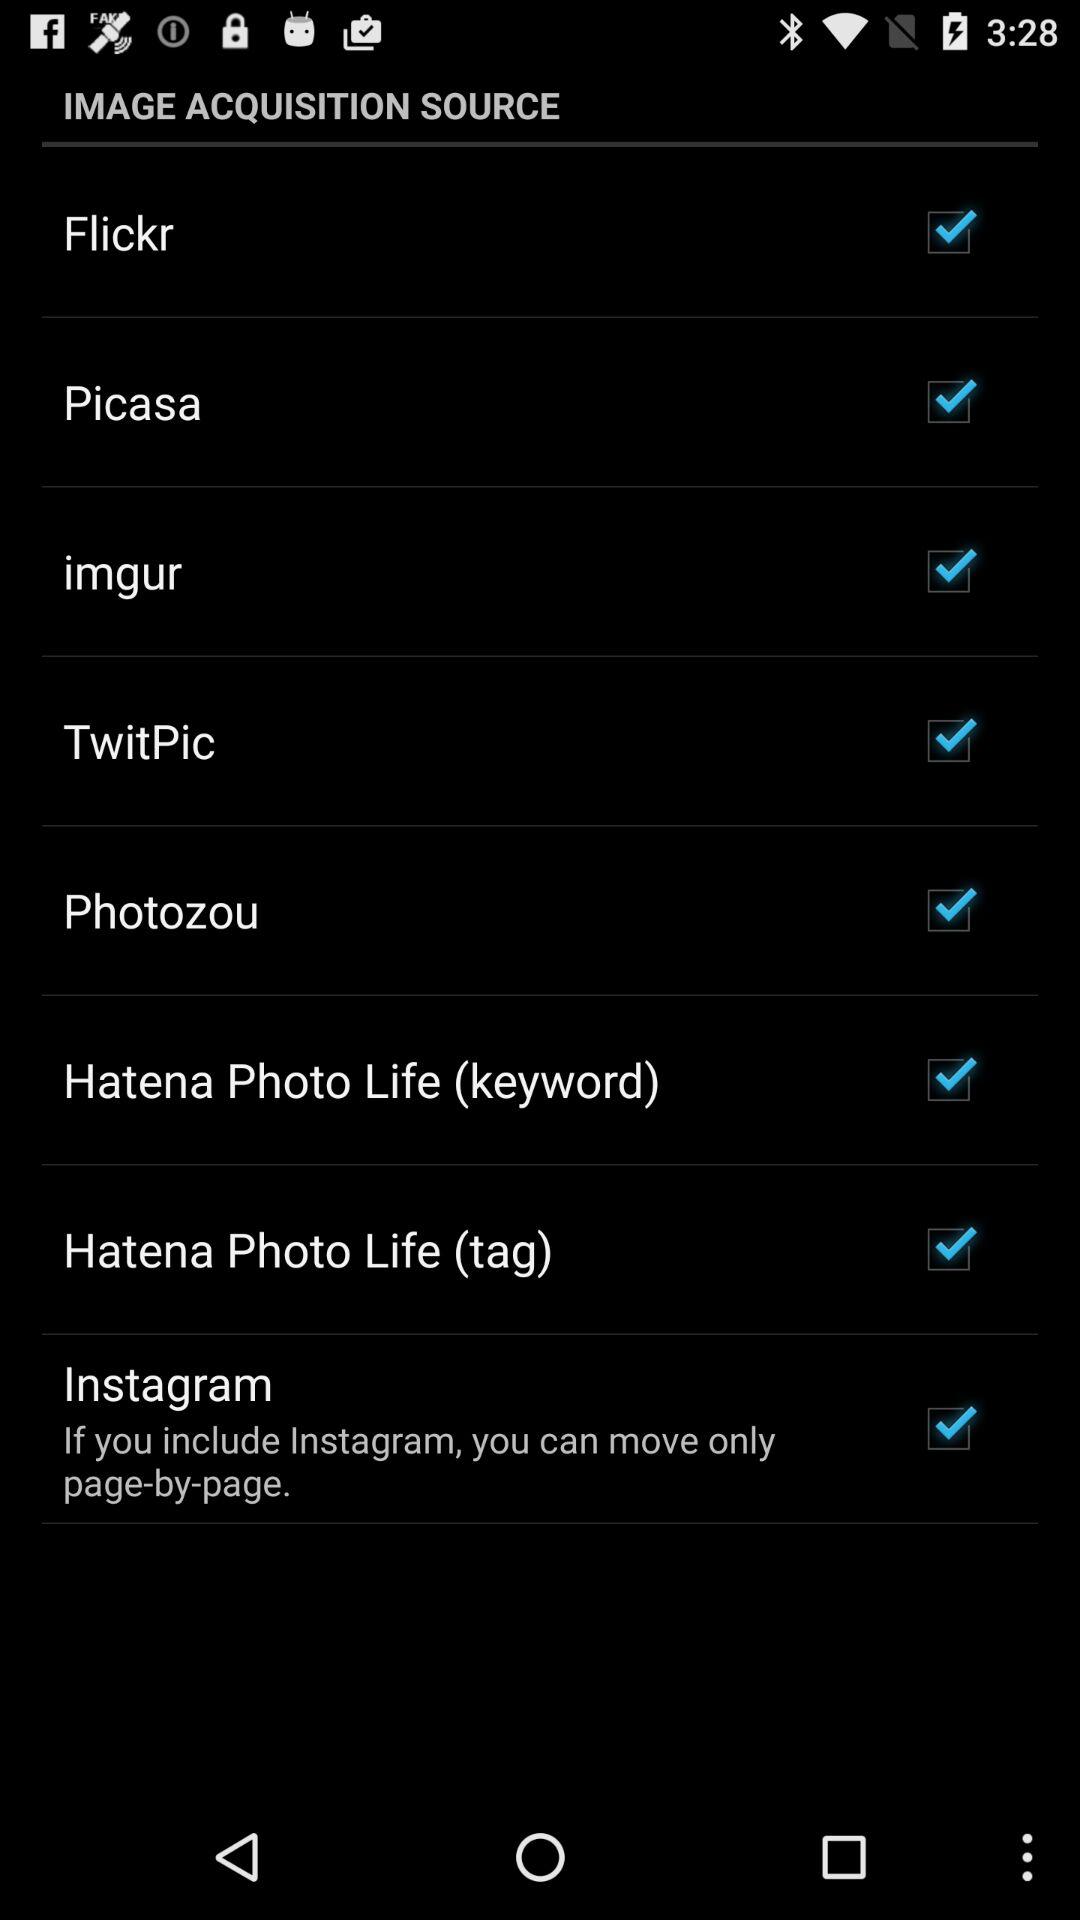 Image resolution: width=1080 pixels, height=1920 pixels. What do you see at coordinates (132, 401) in the screenshot?
I see `press the item below the flickr item` at bounding box center [132, 401].